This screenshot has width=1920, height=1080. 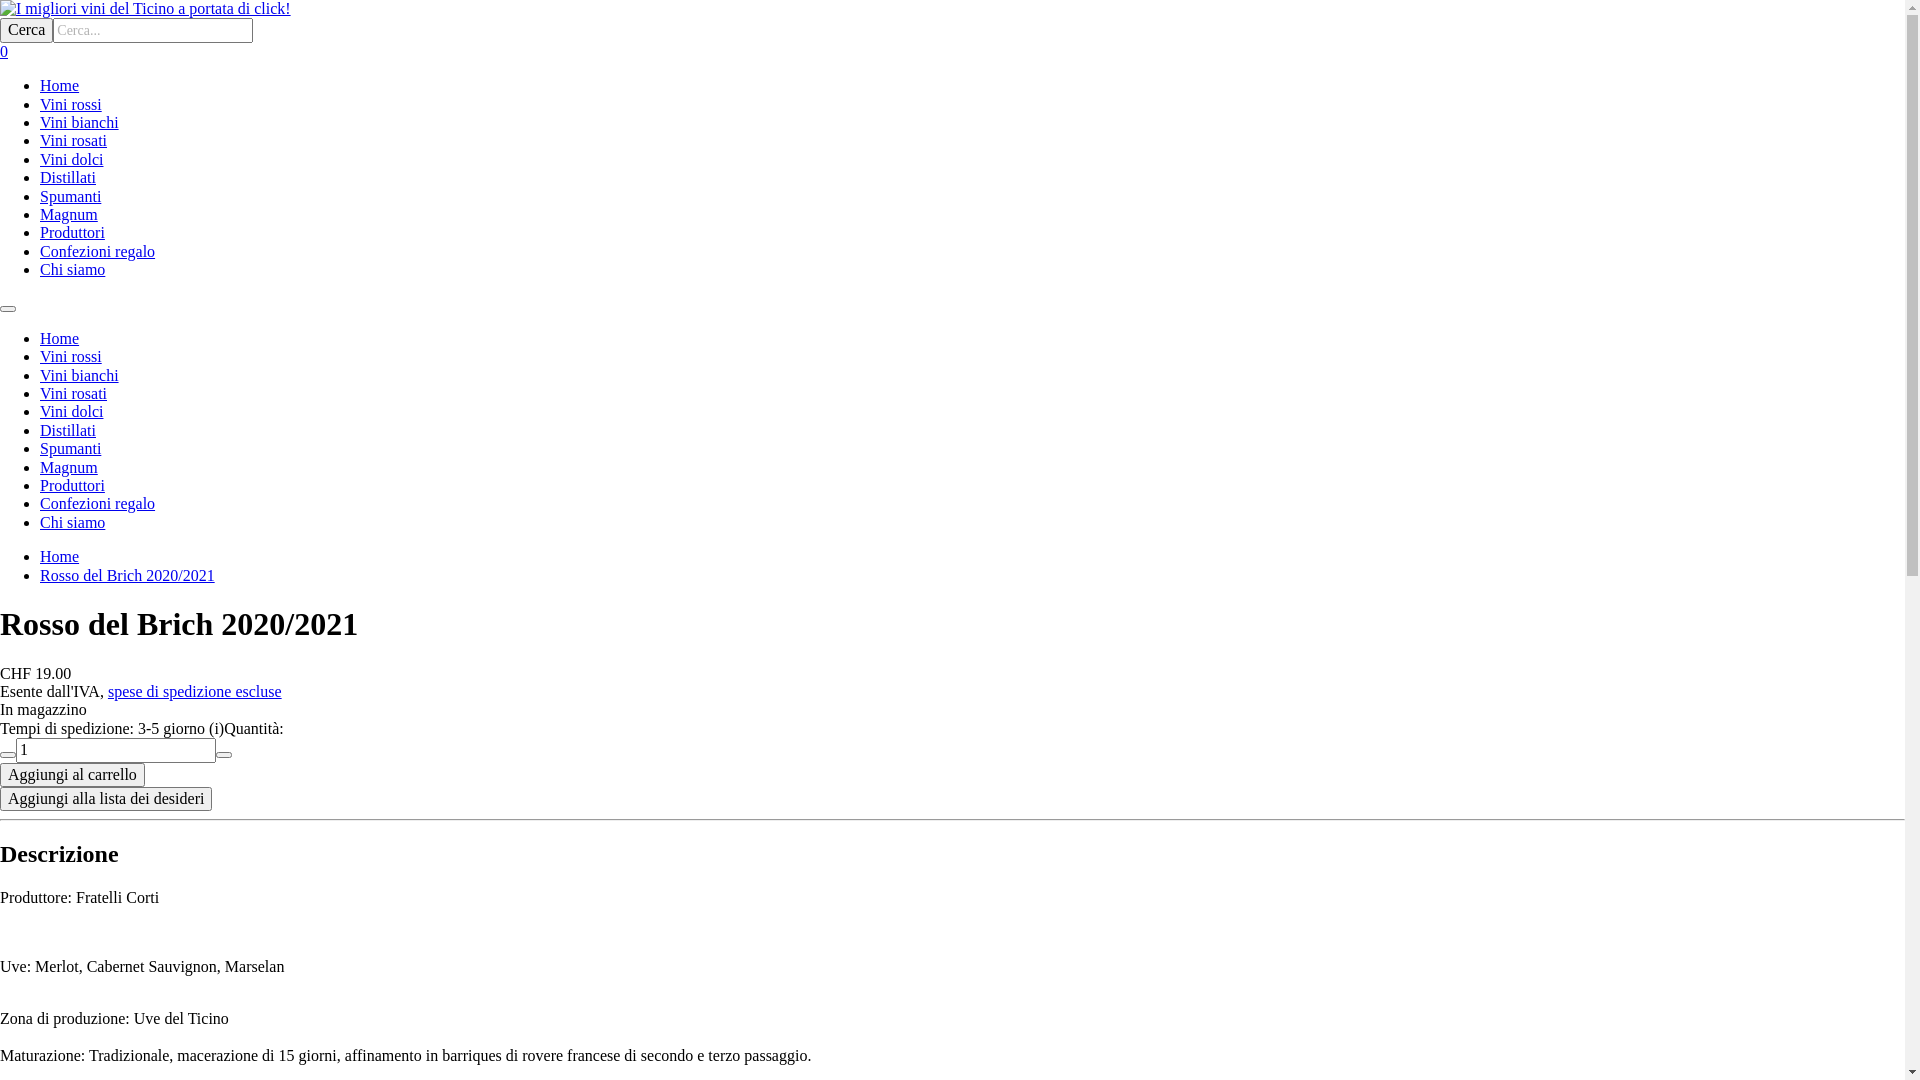 What do you see at coordinates (60, 338) in the screenshot?
I see `Home` at bounding box center [60, 338].